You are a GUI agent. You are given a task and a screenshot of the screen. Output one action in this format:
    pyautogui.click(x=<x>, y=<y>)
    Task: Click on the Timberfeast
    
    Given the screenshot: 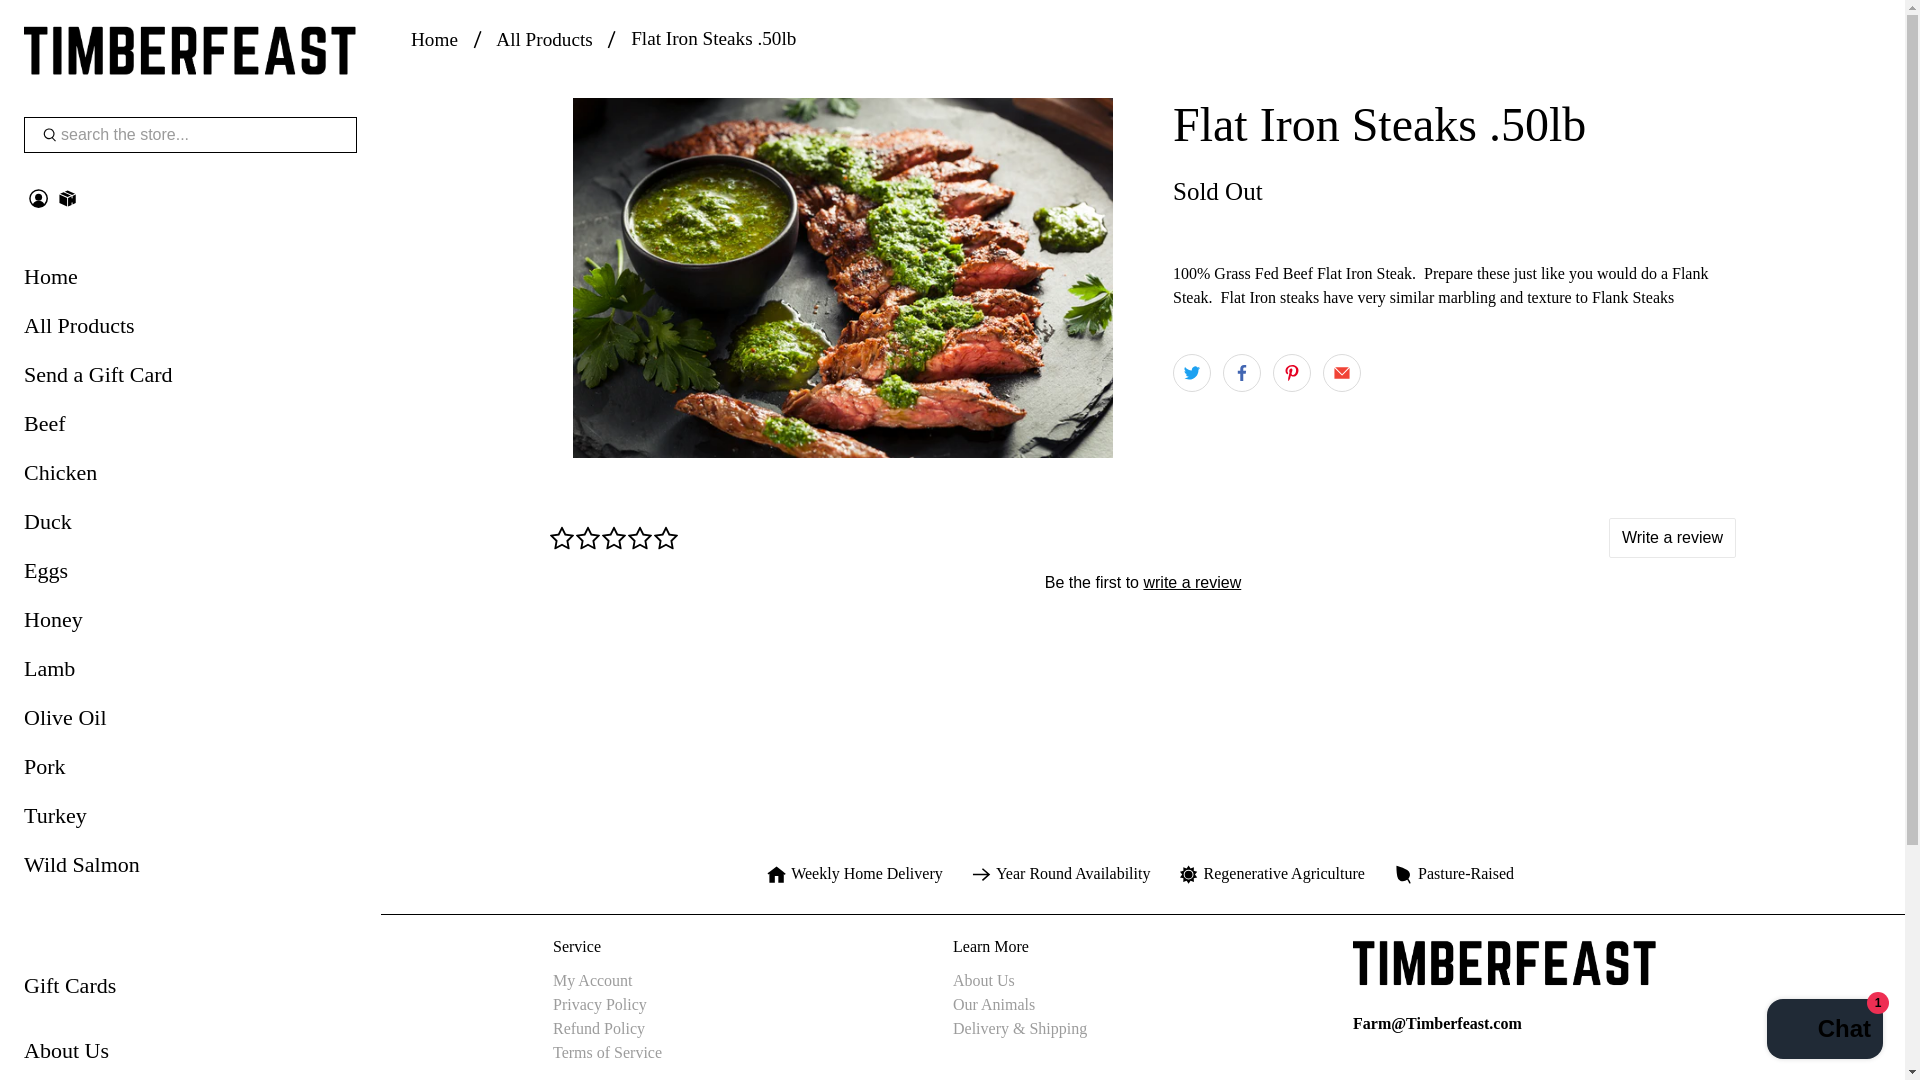 What is the action you would take?
    pyautogui.click(x=1504, y=973)
    